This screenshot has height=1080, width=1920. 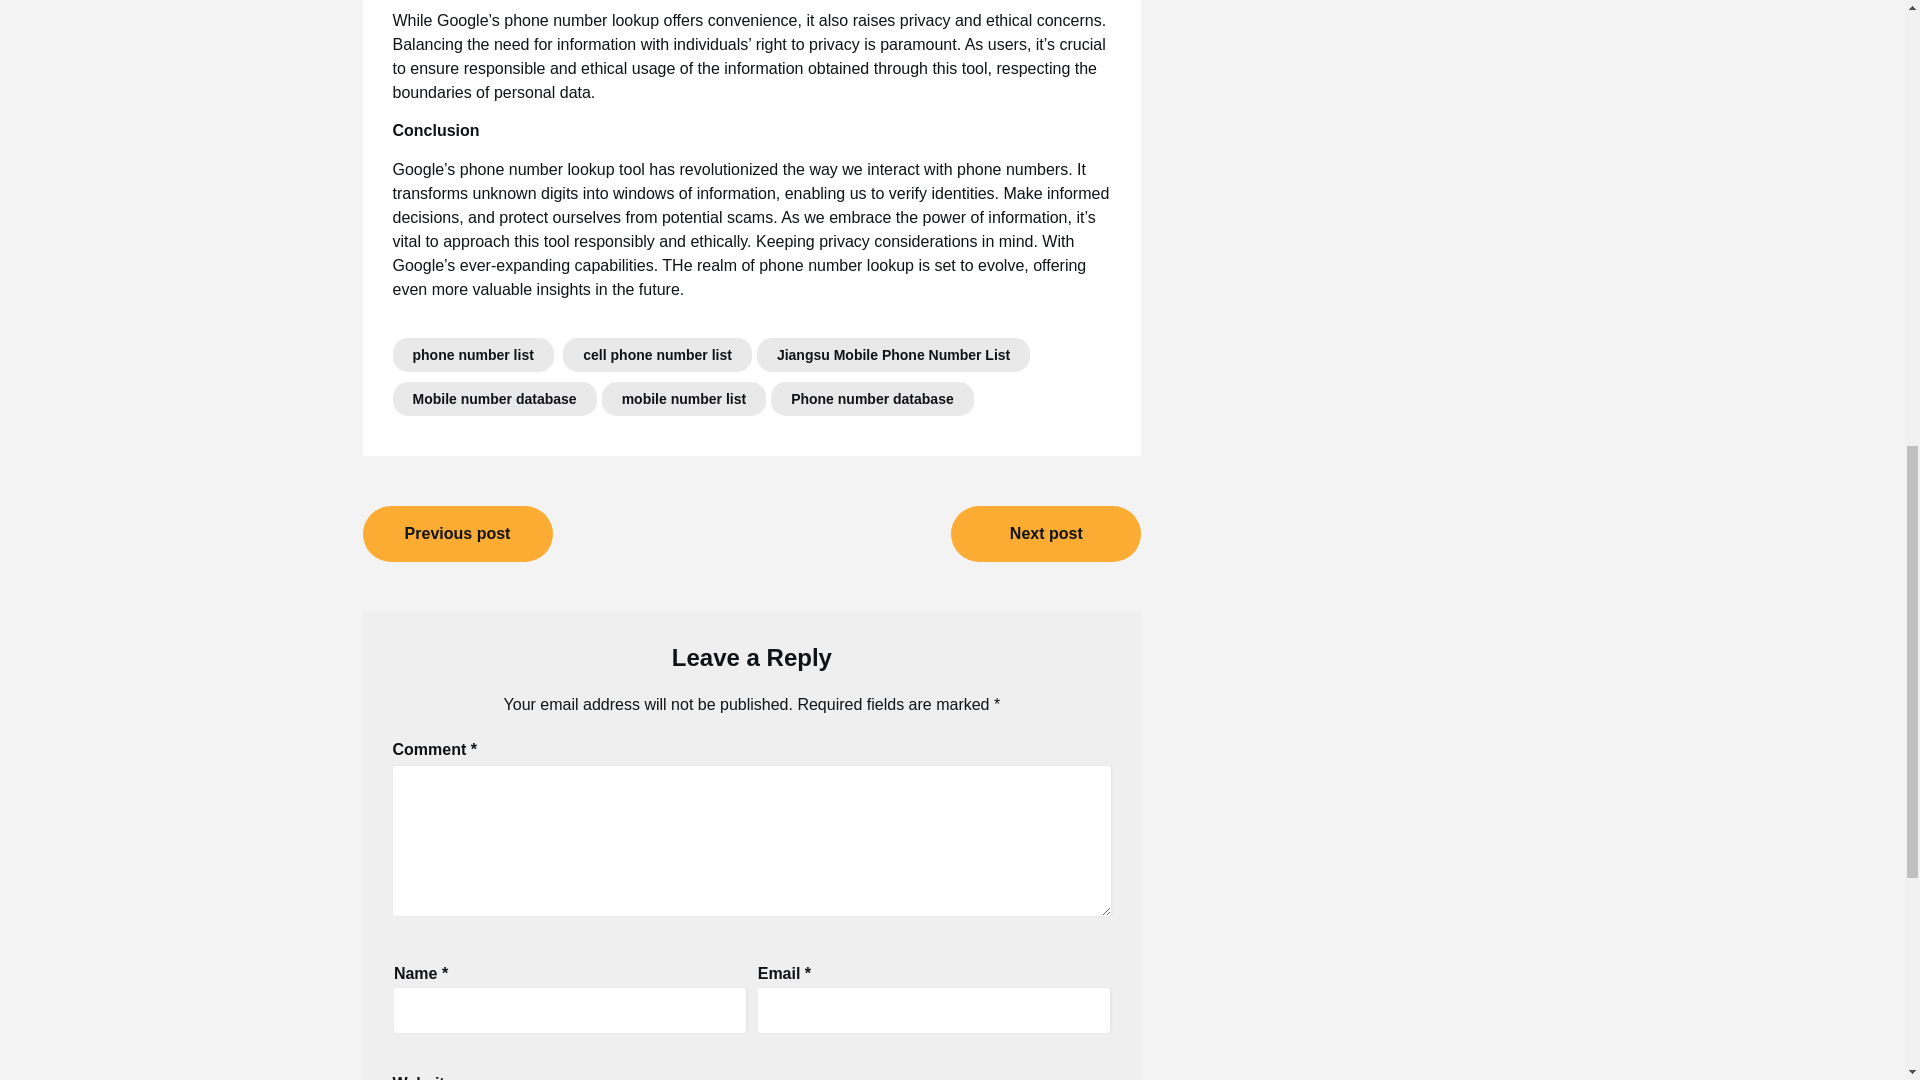 What do you see at coordinates (457, 534) in the screenshot?
I see `Previous post` at bounding box center [457, 534].